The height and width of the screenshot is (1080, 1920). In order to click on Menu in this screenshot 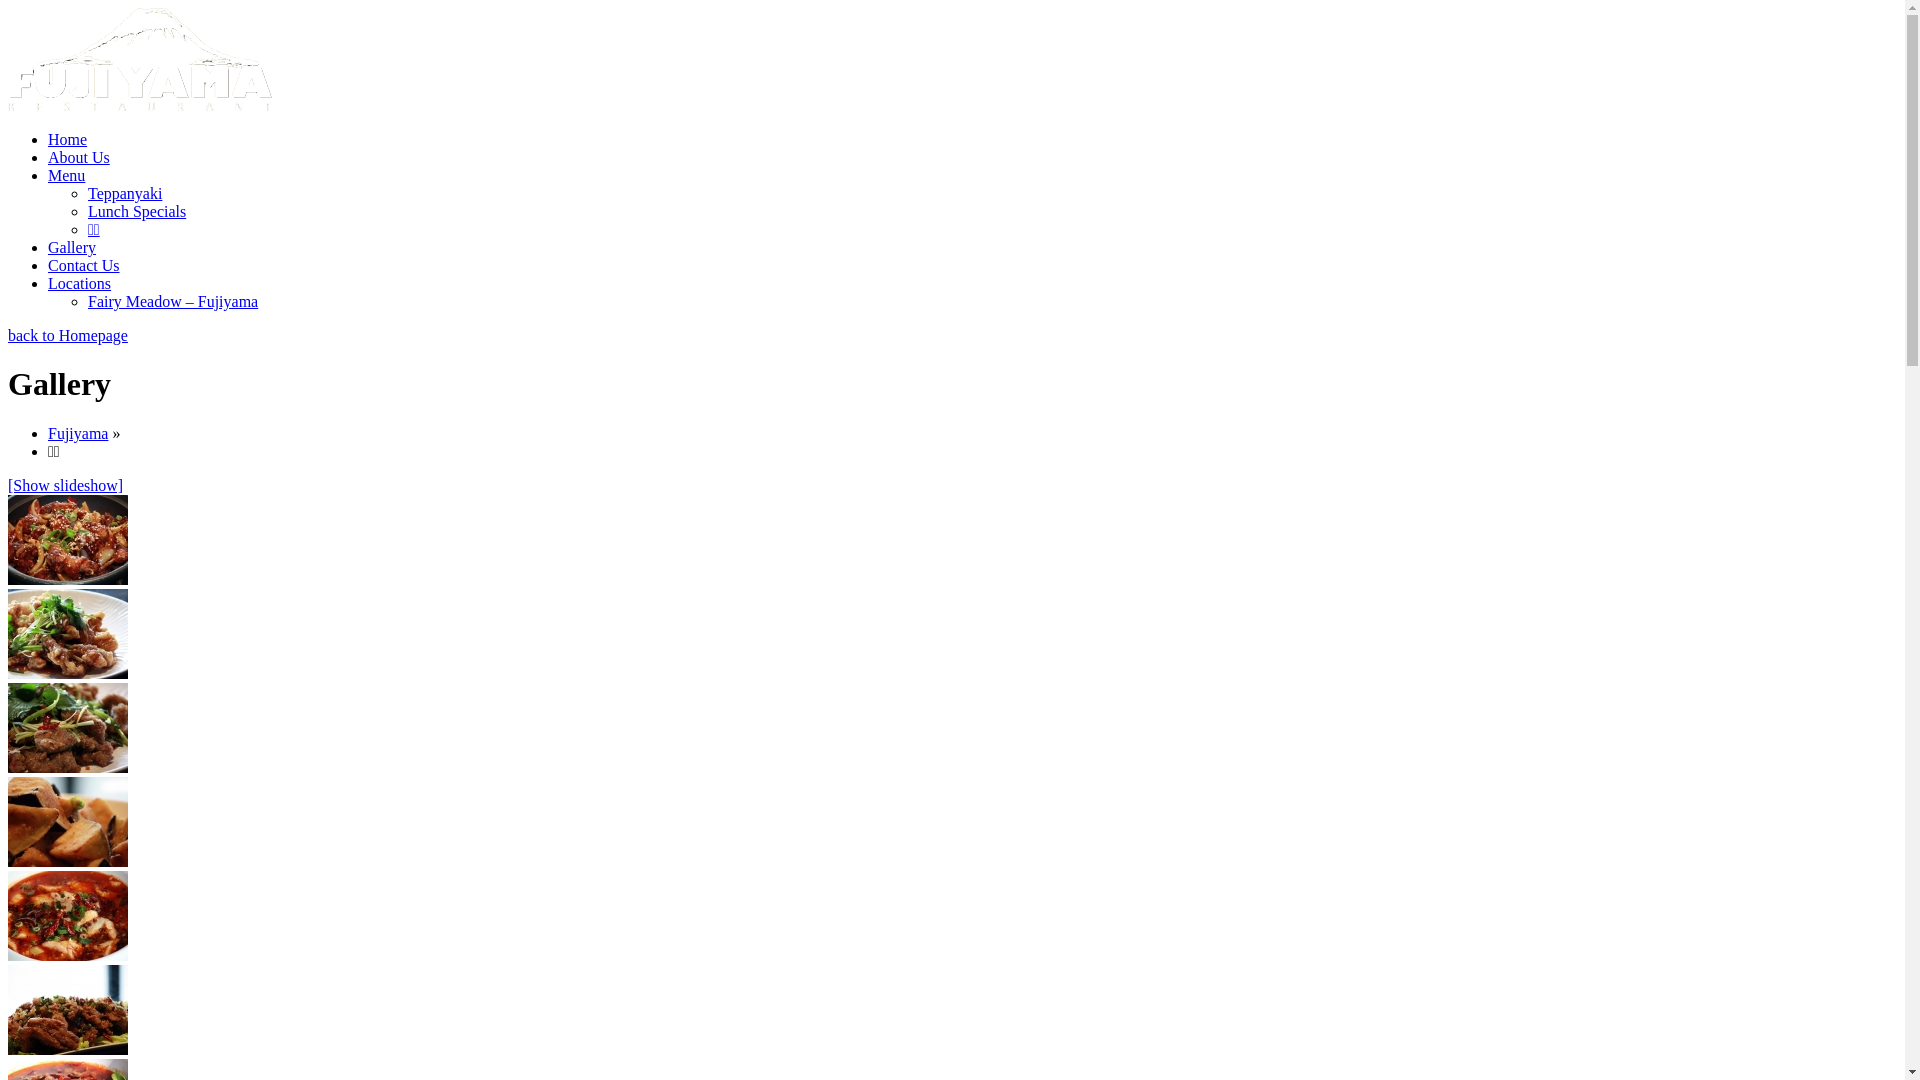, I will do `click(66, 176)`.